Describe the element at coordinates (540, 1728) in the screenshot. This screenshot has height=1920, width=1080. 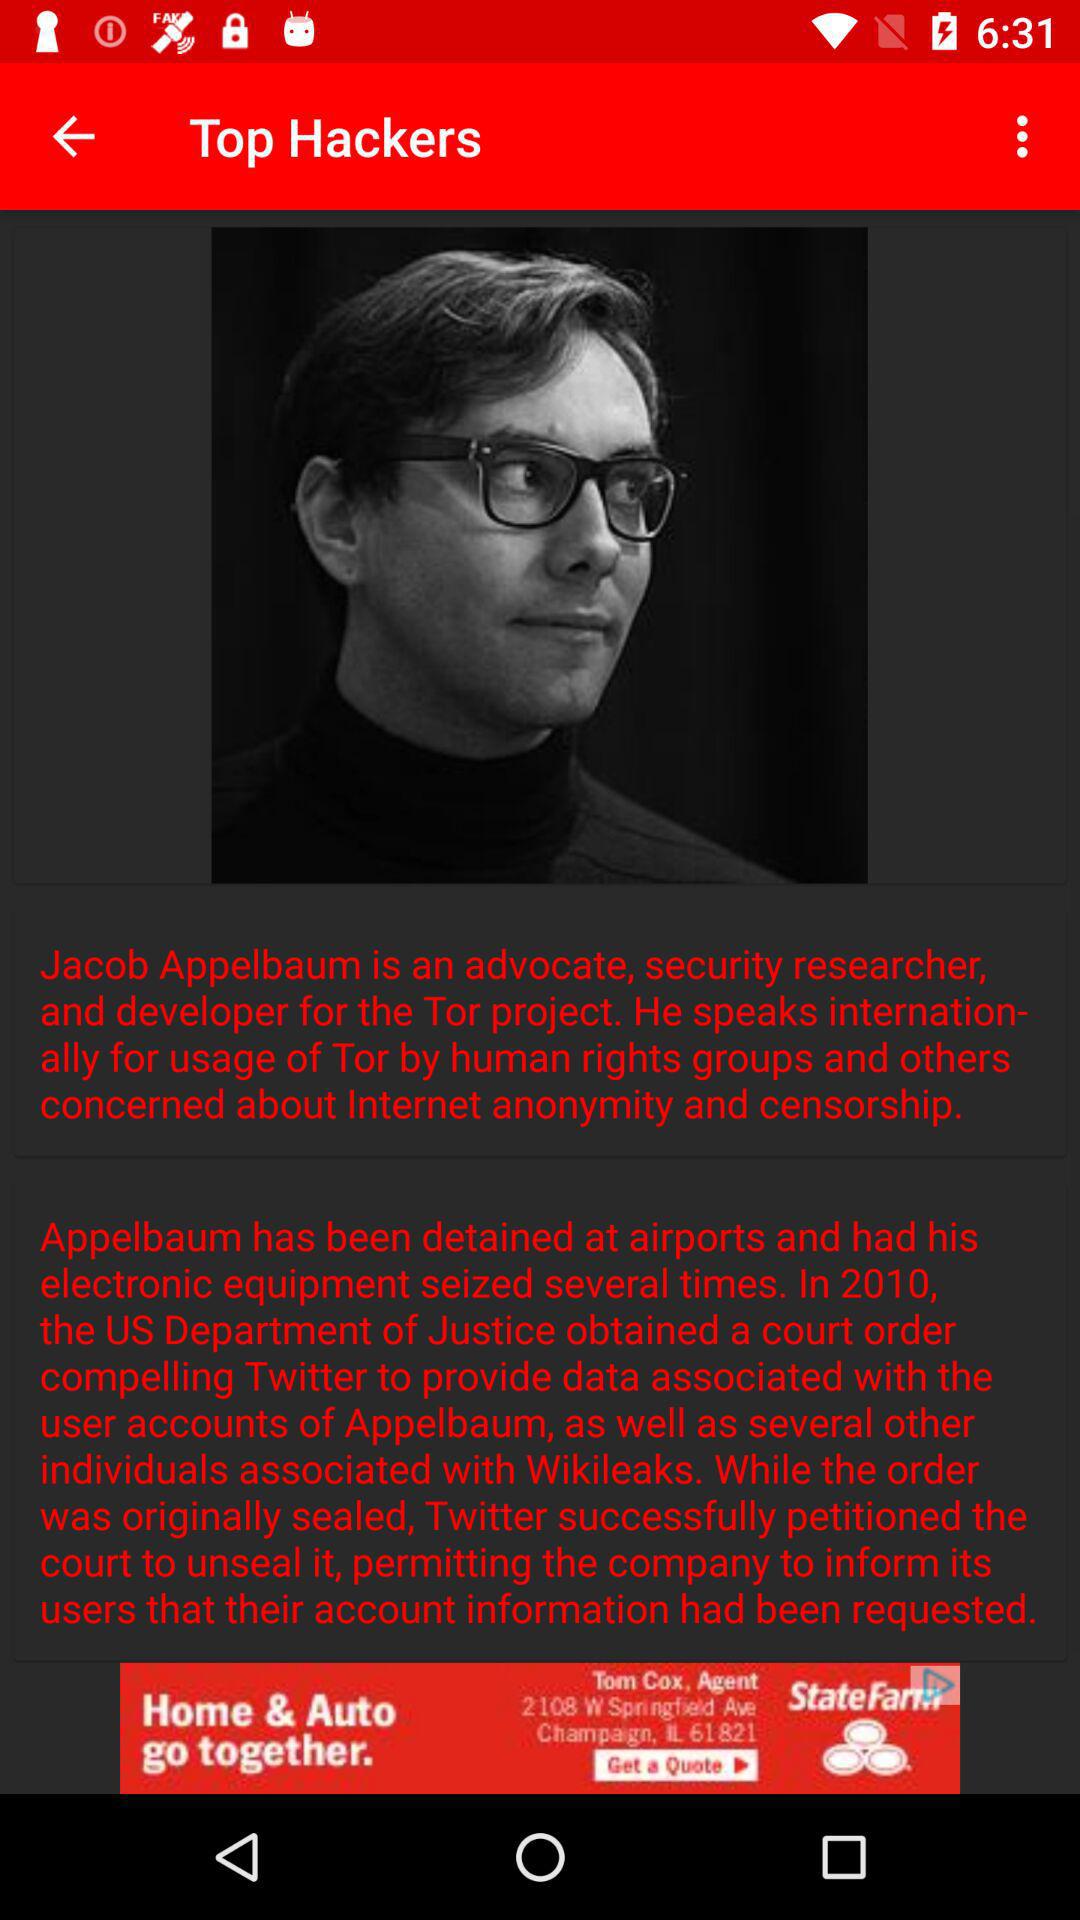
I see `statefarm advertisement` at that location.